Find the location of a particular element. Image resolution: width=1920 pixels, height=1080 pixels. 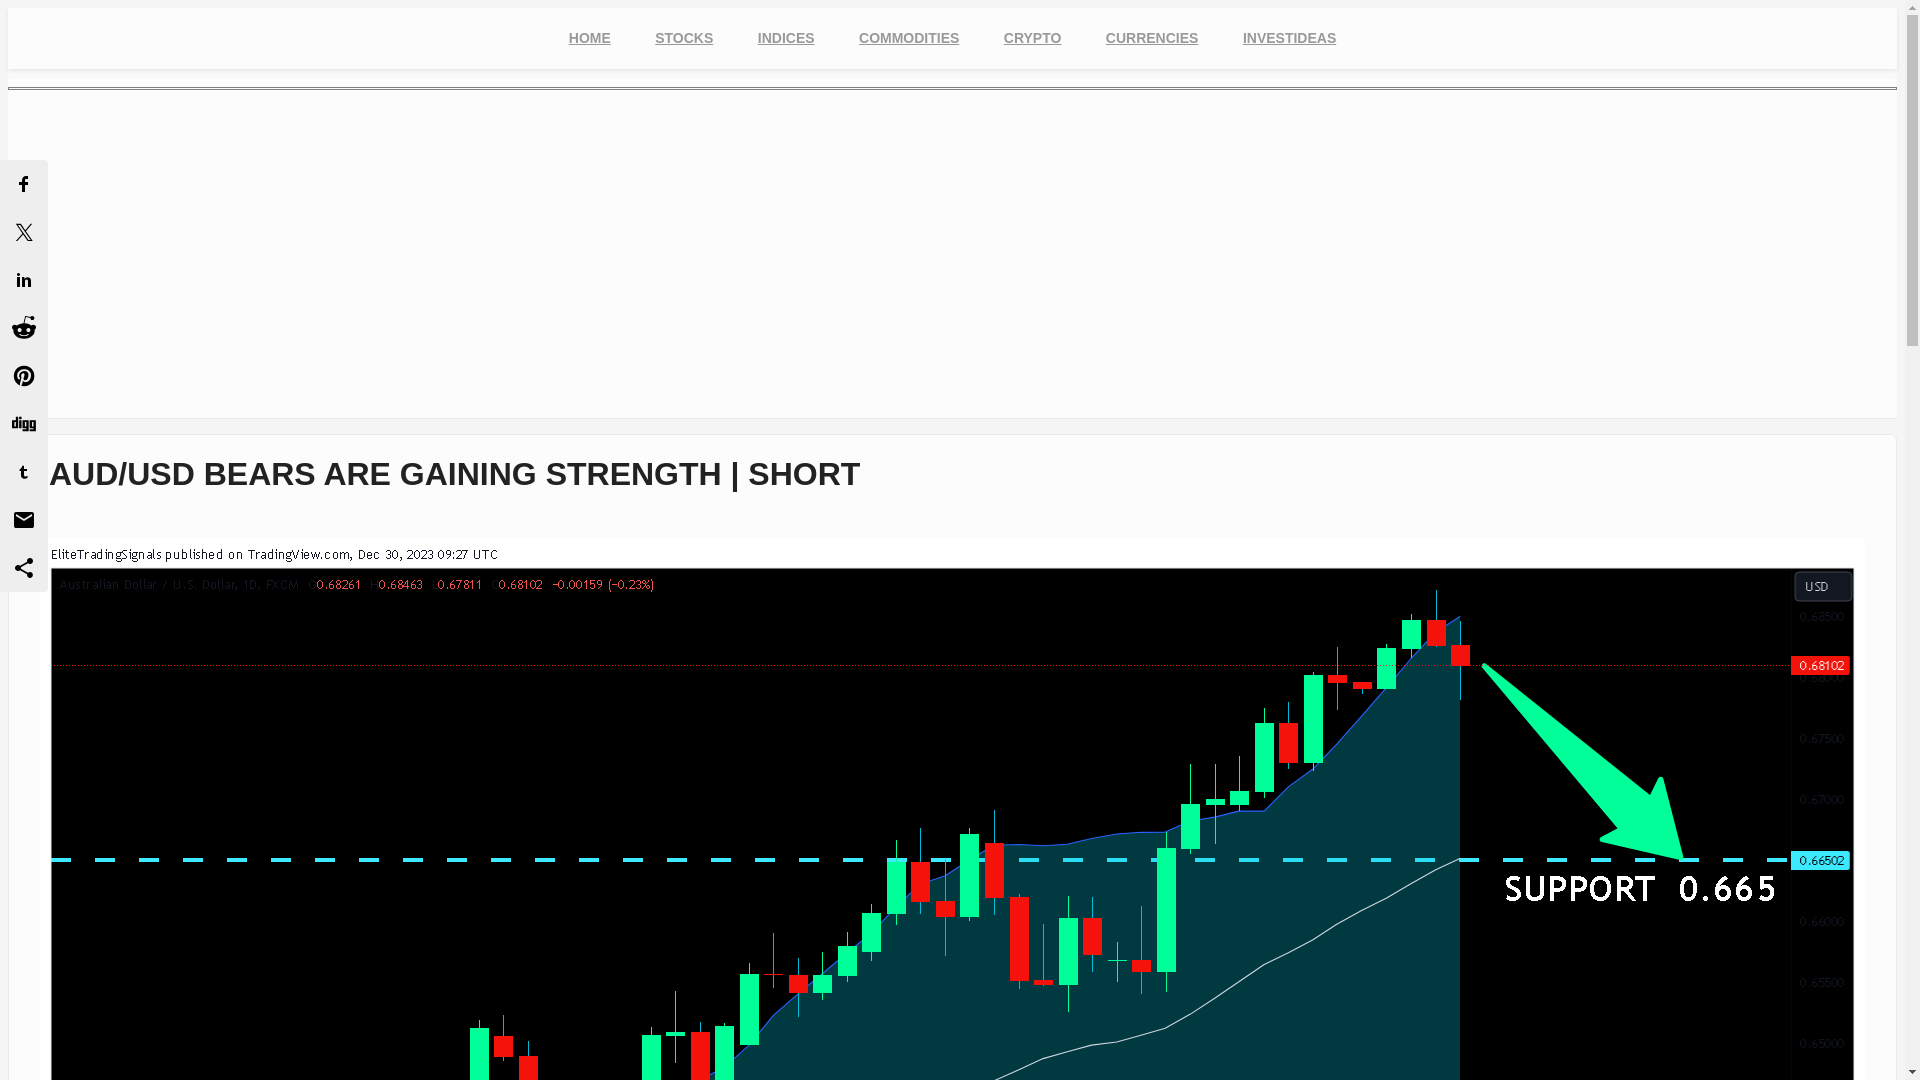

INVESTIDEAS is located at coordinates (1289, 38).